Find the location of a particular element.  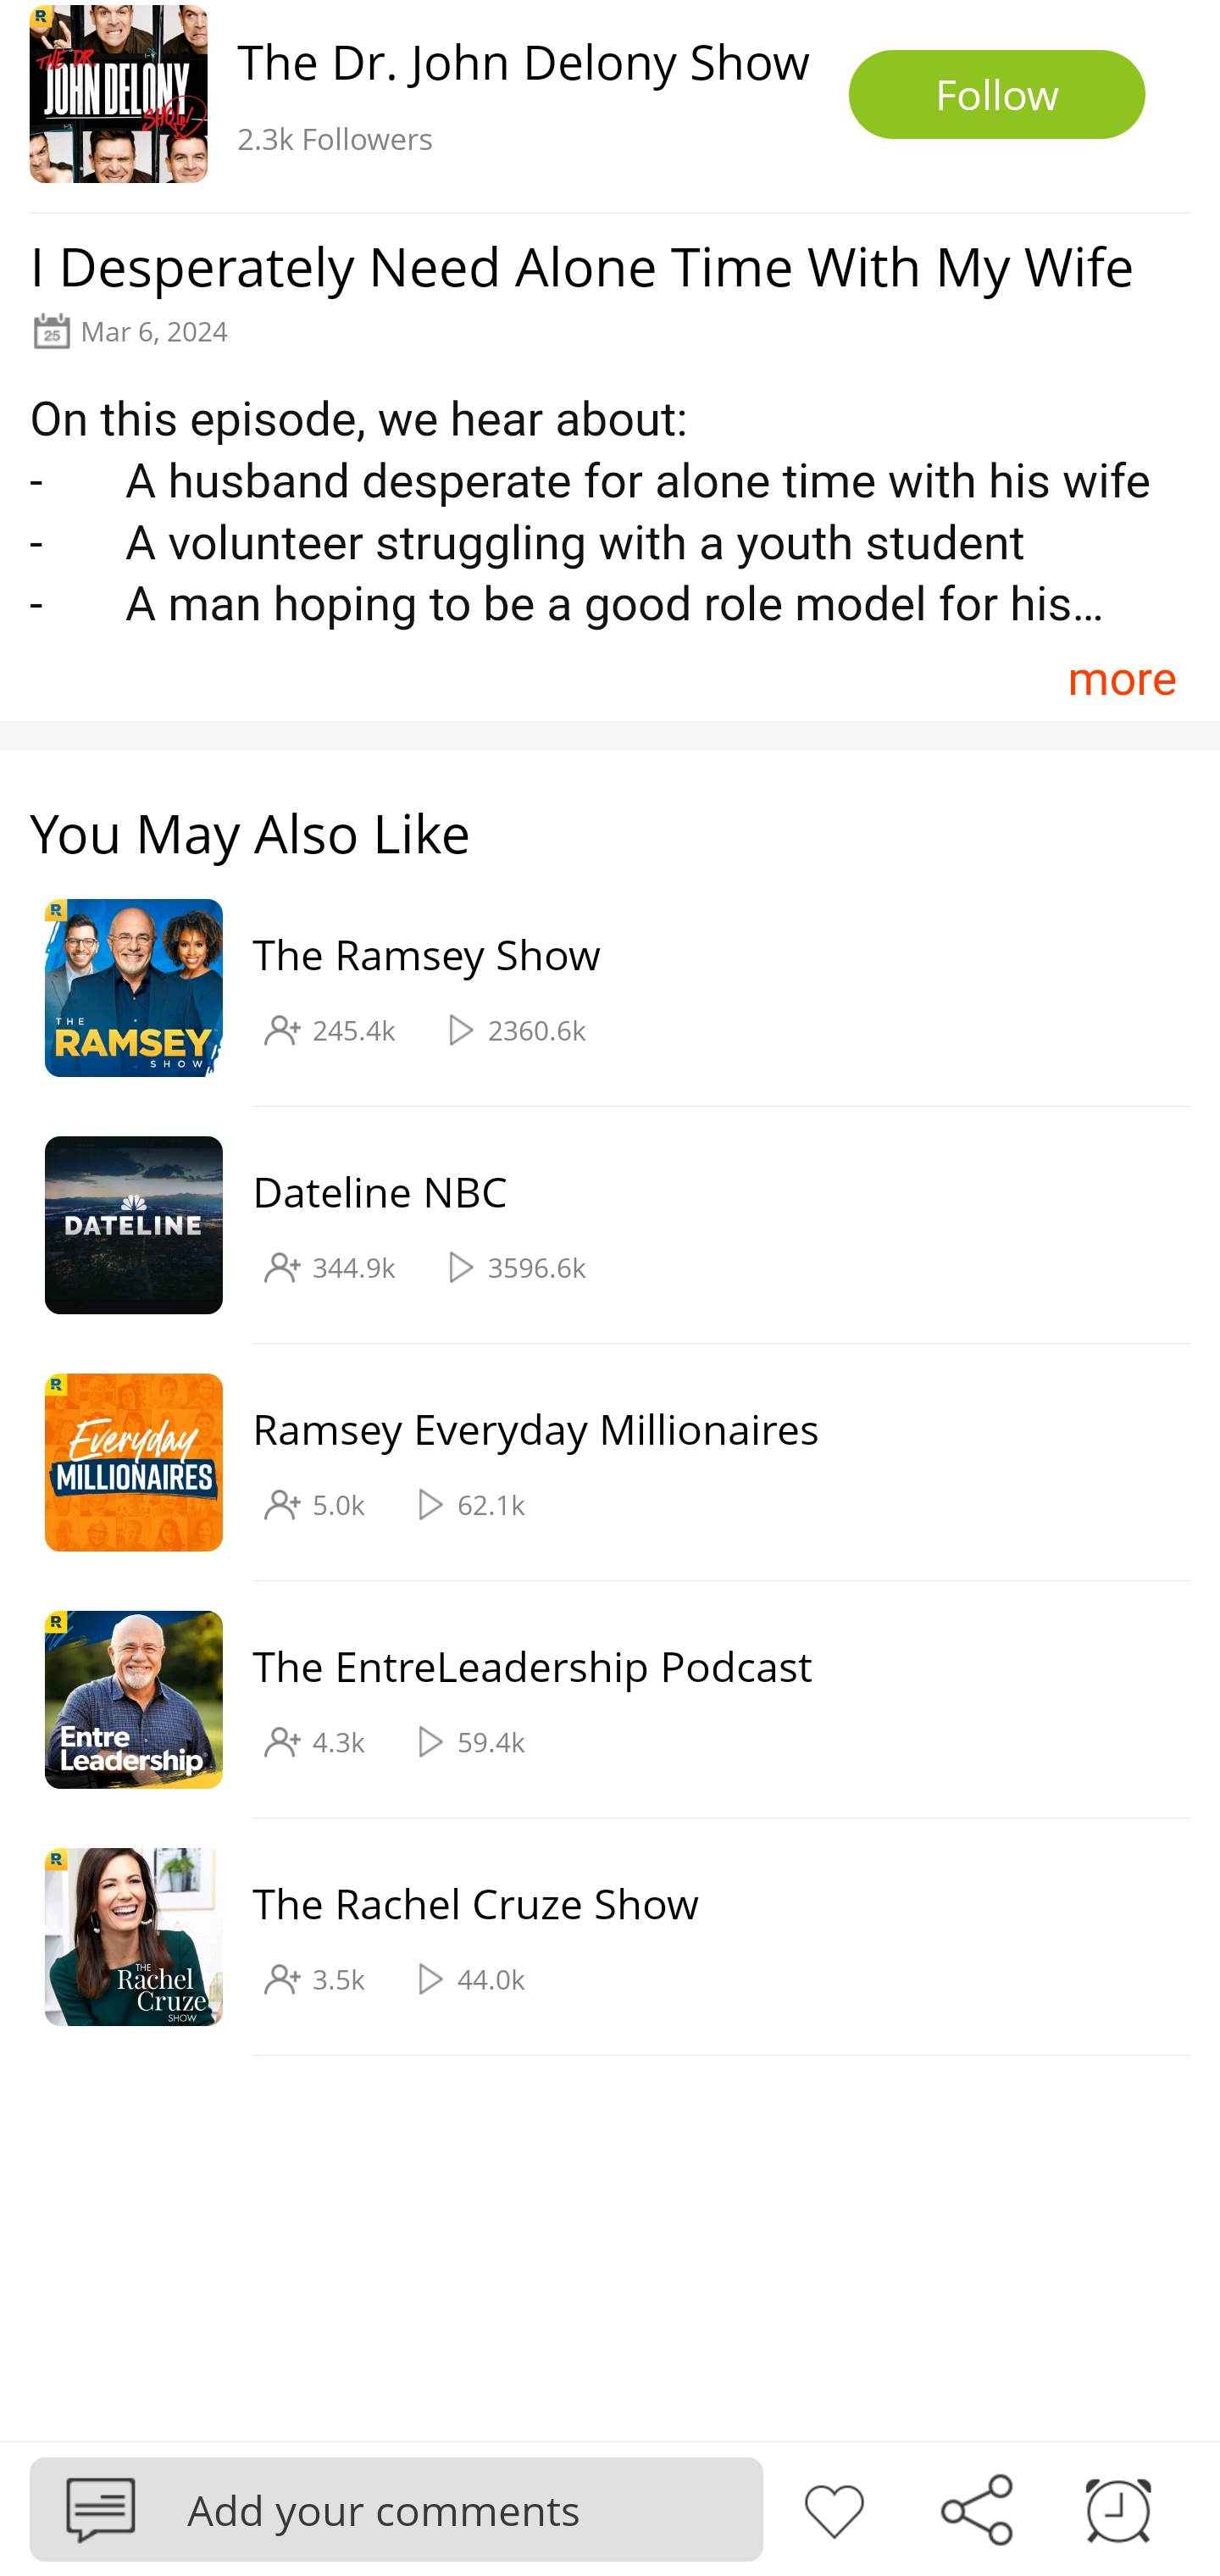

The Ramsey Show 245.4k 2360.6k is located at coordinates (595, 989).